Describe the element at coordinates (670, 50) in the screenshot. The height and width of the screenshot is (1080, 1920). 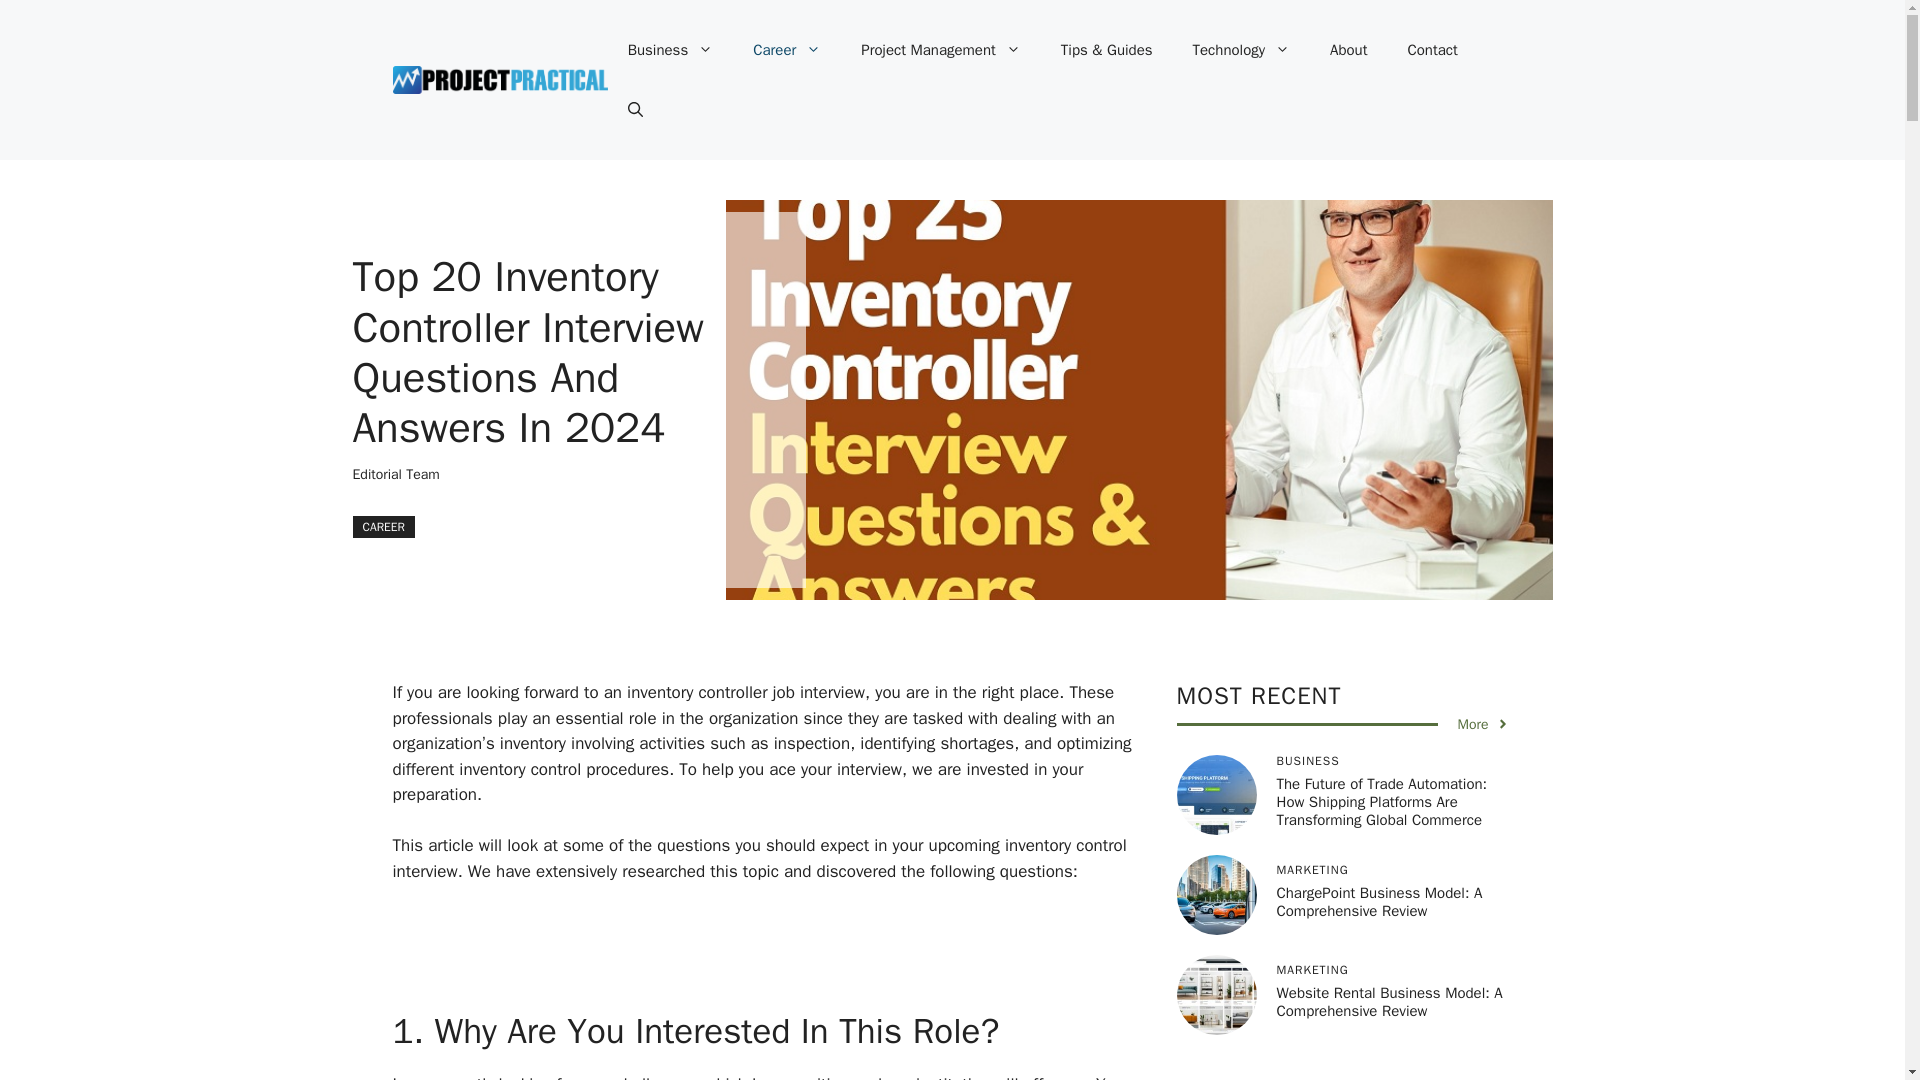
I see `Business` at that location.